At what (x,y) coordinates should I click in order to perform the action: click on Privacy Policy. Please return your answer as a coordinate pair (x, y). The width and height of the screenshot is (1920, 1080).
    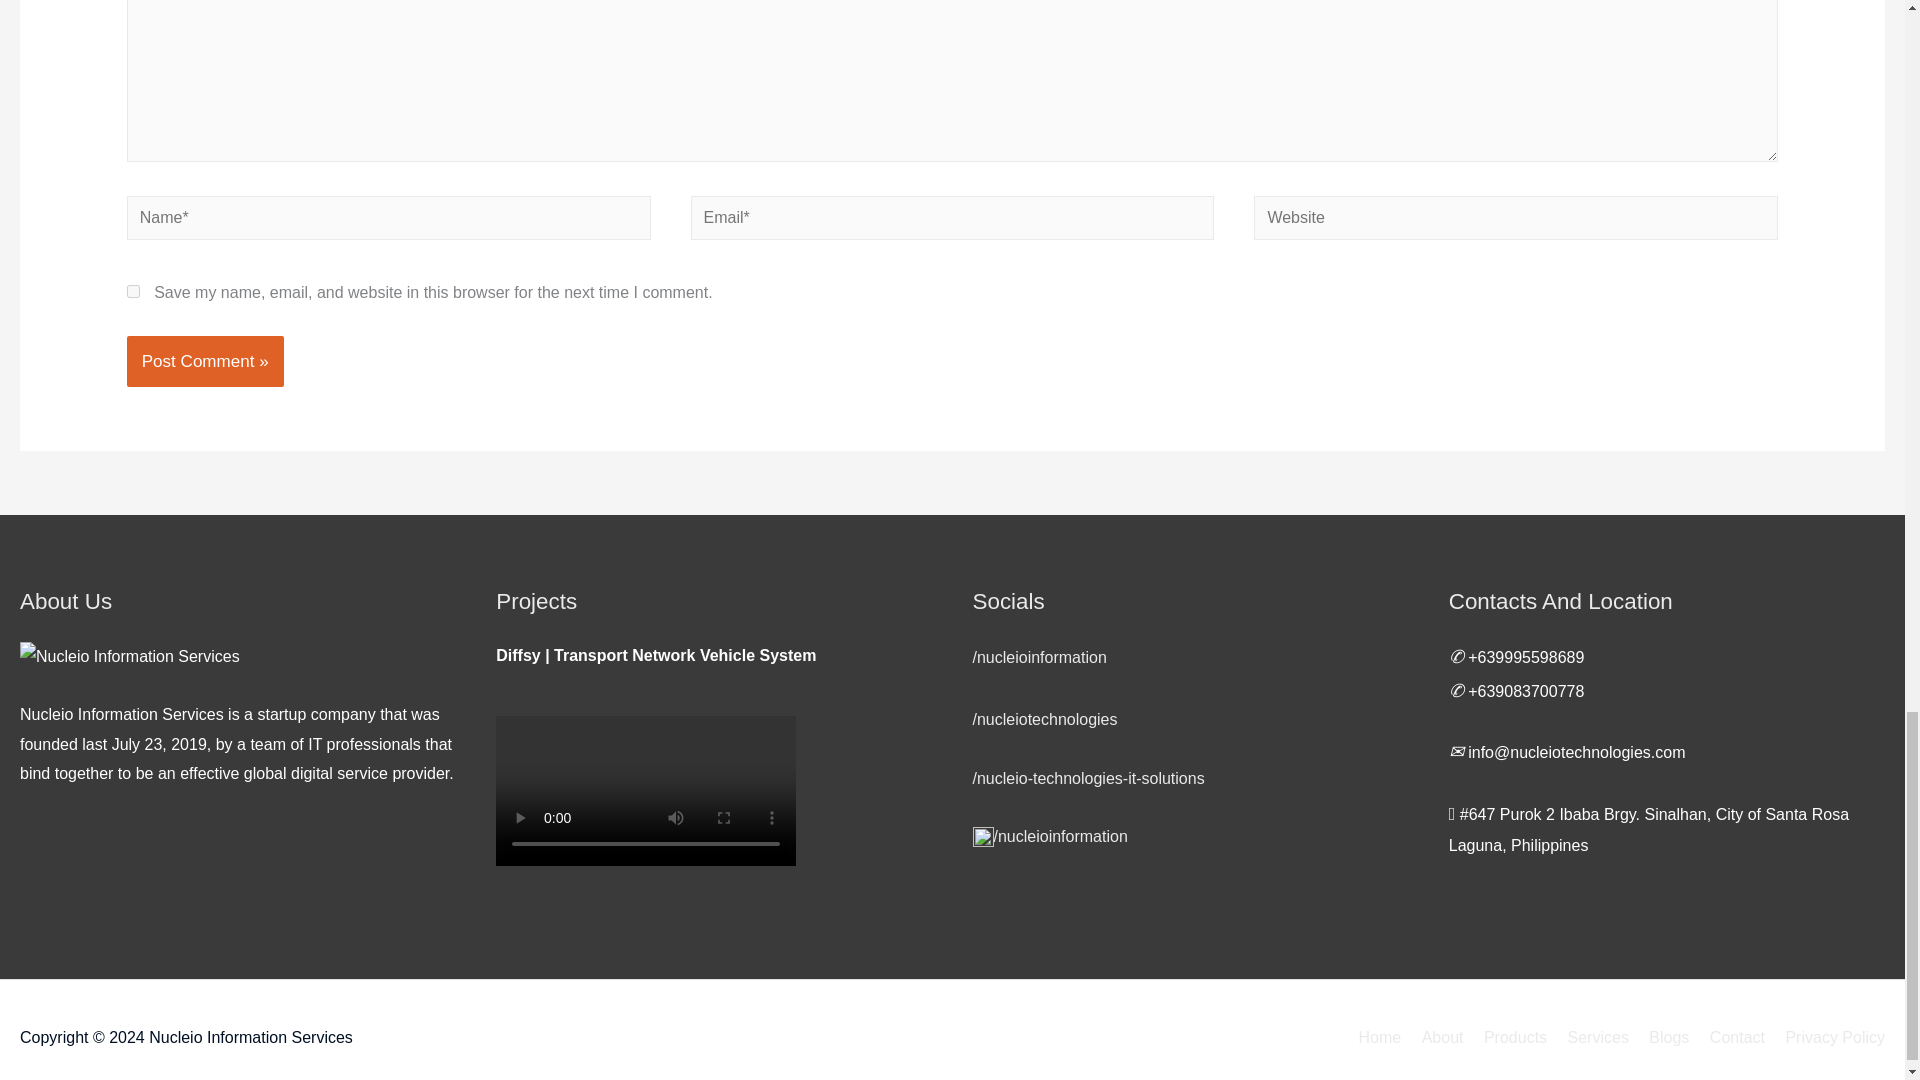
    Looking at the image, I should click on (1826, 1038).